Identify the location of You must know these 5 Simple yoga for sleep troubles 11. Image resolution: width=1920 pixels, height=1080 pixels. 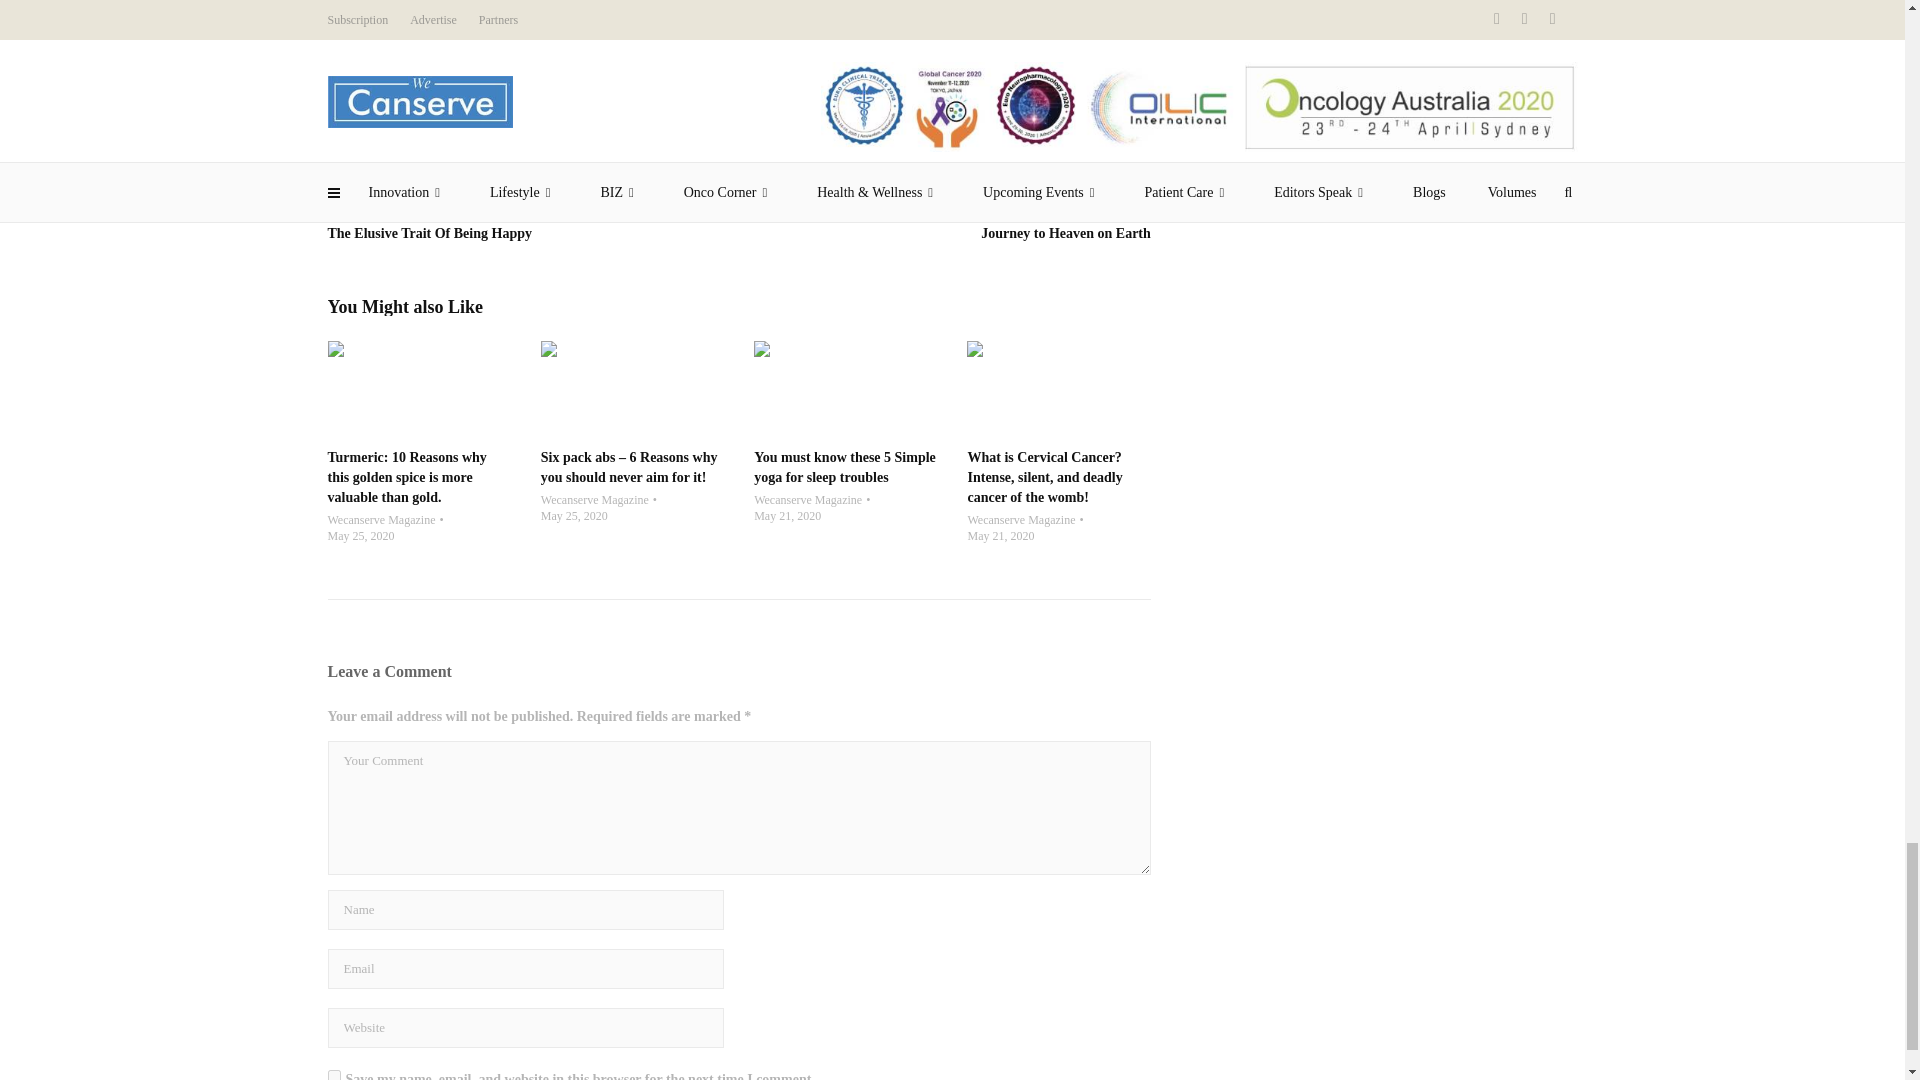
(845, 389).